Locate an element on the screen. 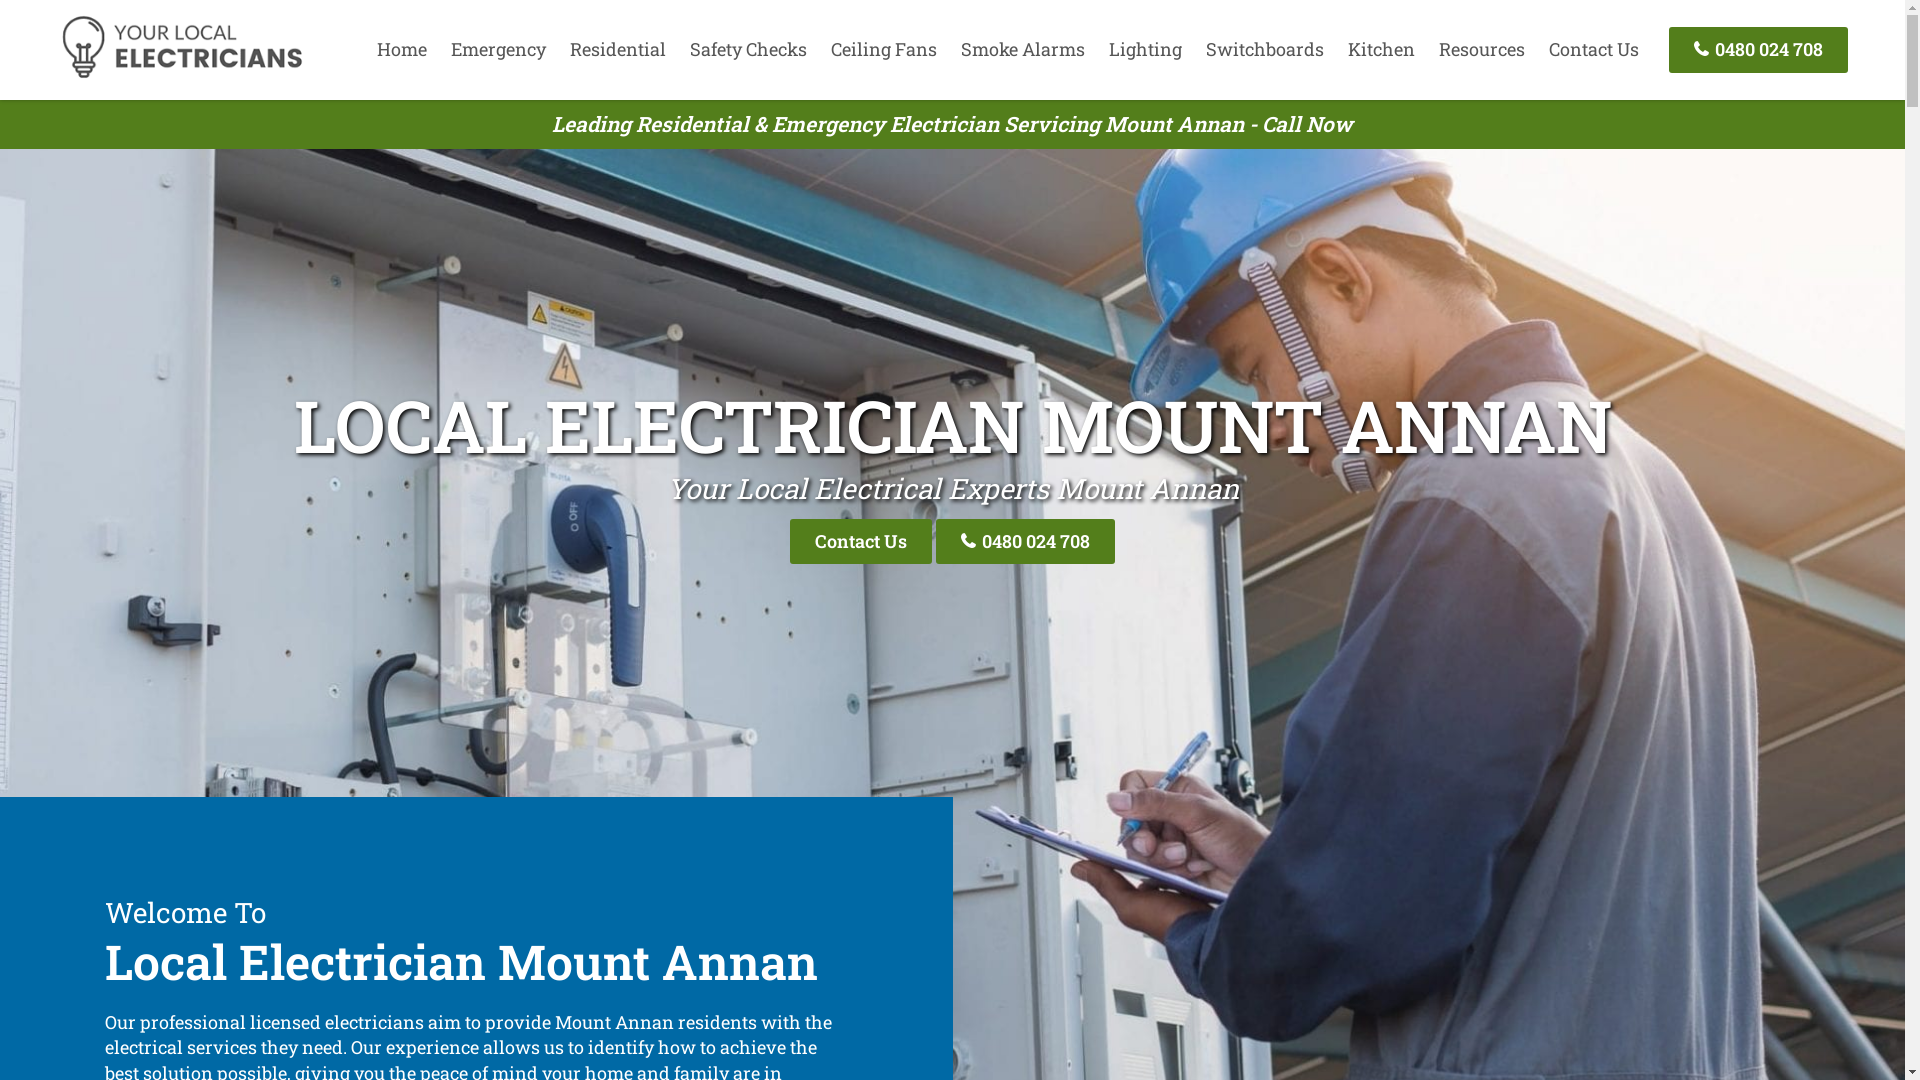 Image resolution: width=1920 pixels, height=1080 pixels. Home is located at coordinates (402, 49).